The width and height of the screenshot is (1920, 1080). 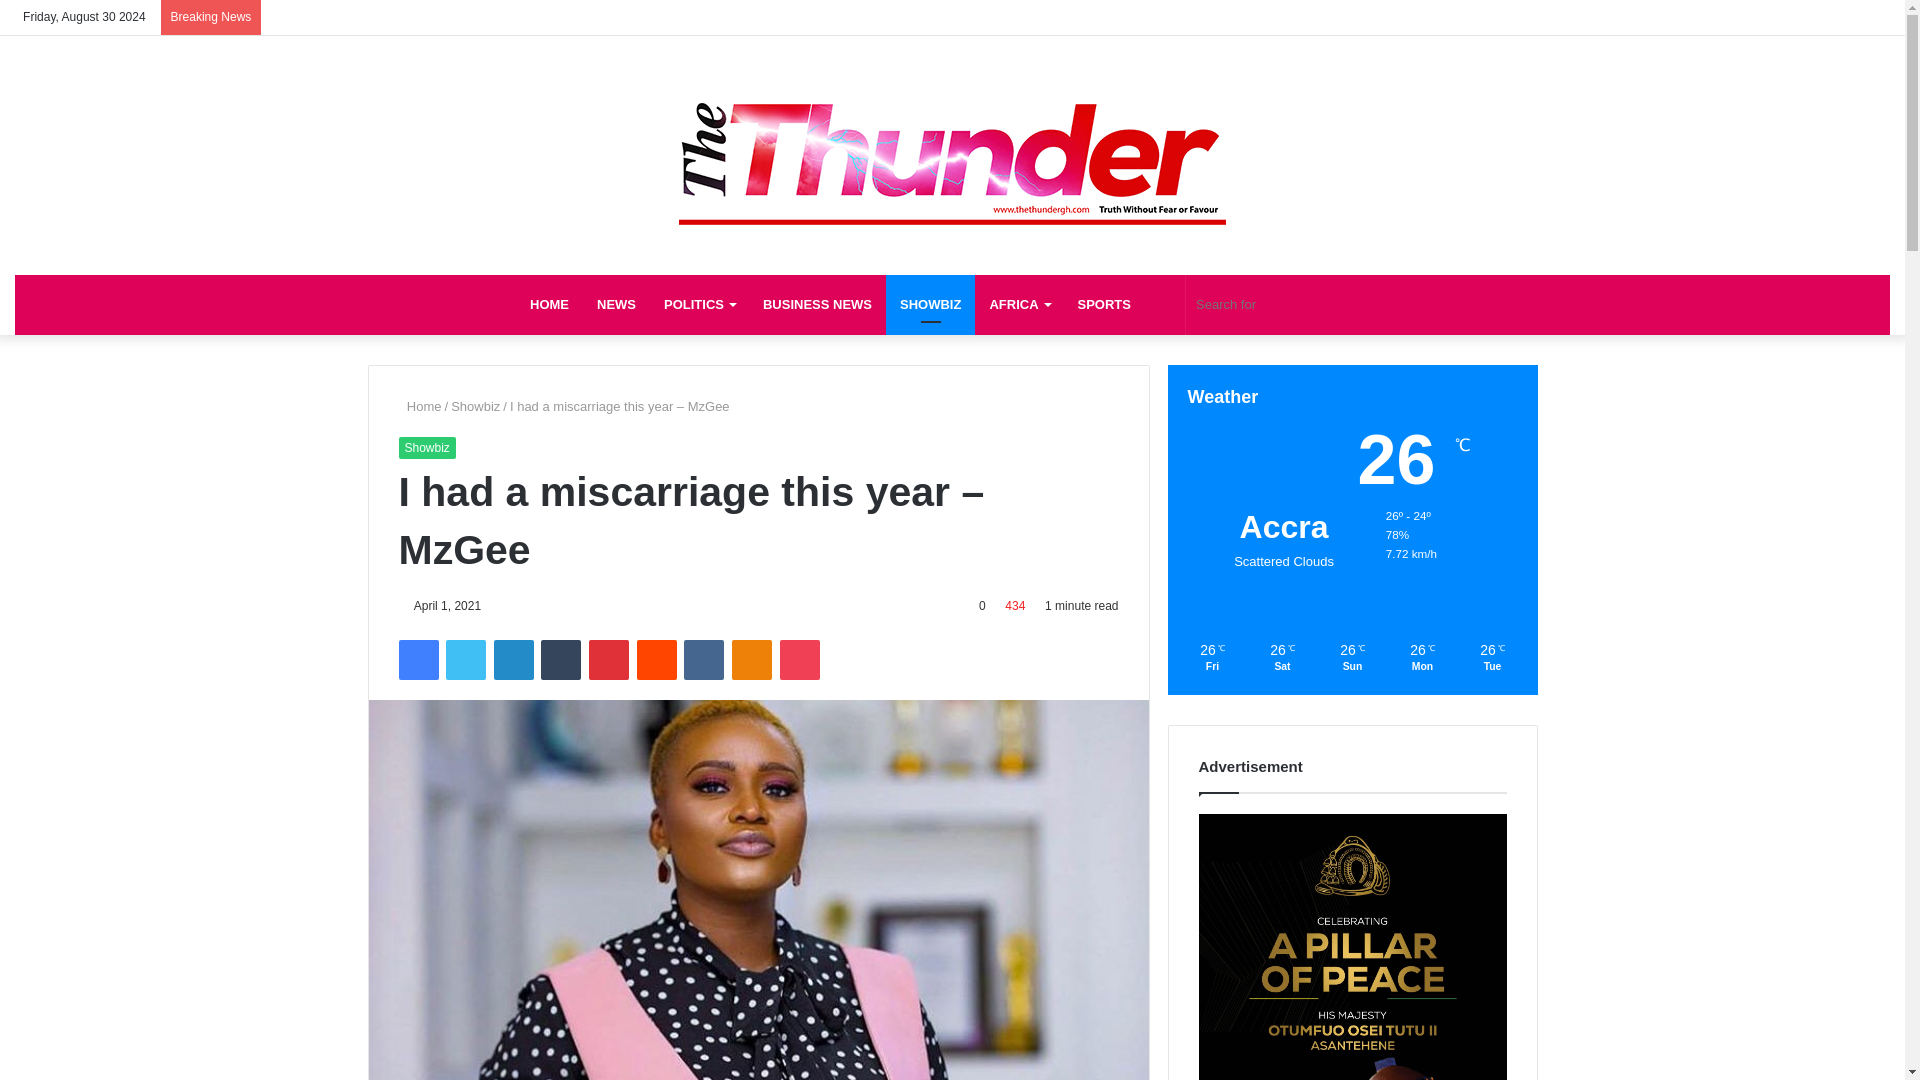 What do you see at coordinates (513, 660) in the screenshot?
I see `LinkedIn` at bounding box center [513, 660].